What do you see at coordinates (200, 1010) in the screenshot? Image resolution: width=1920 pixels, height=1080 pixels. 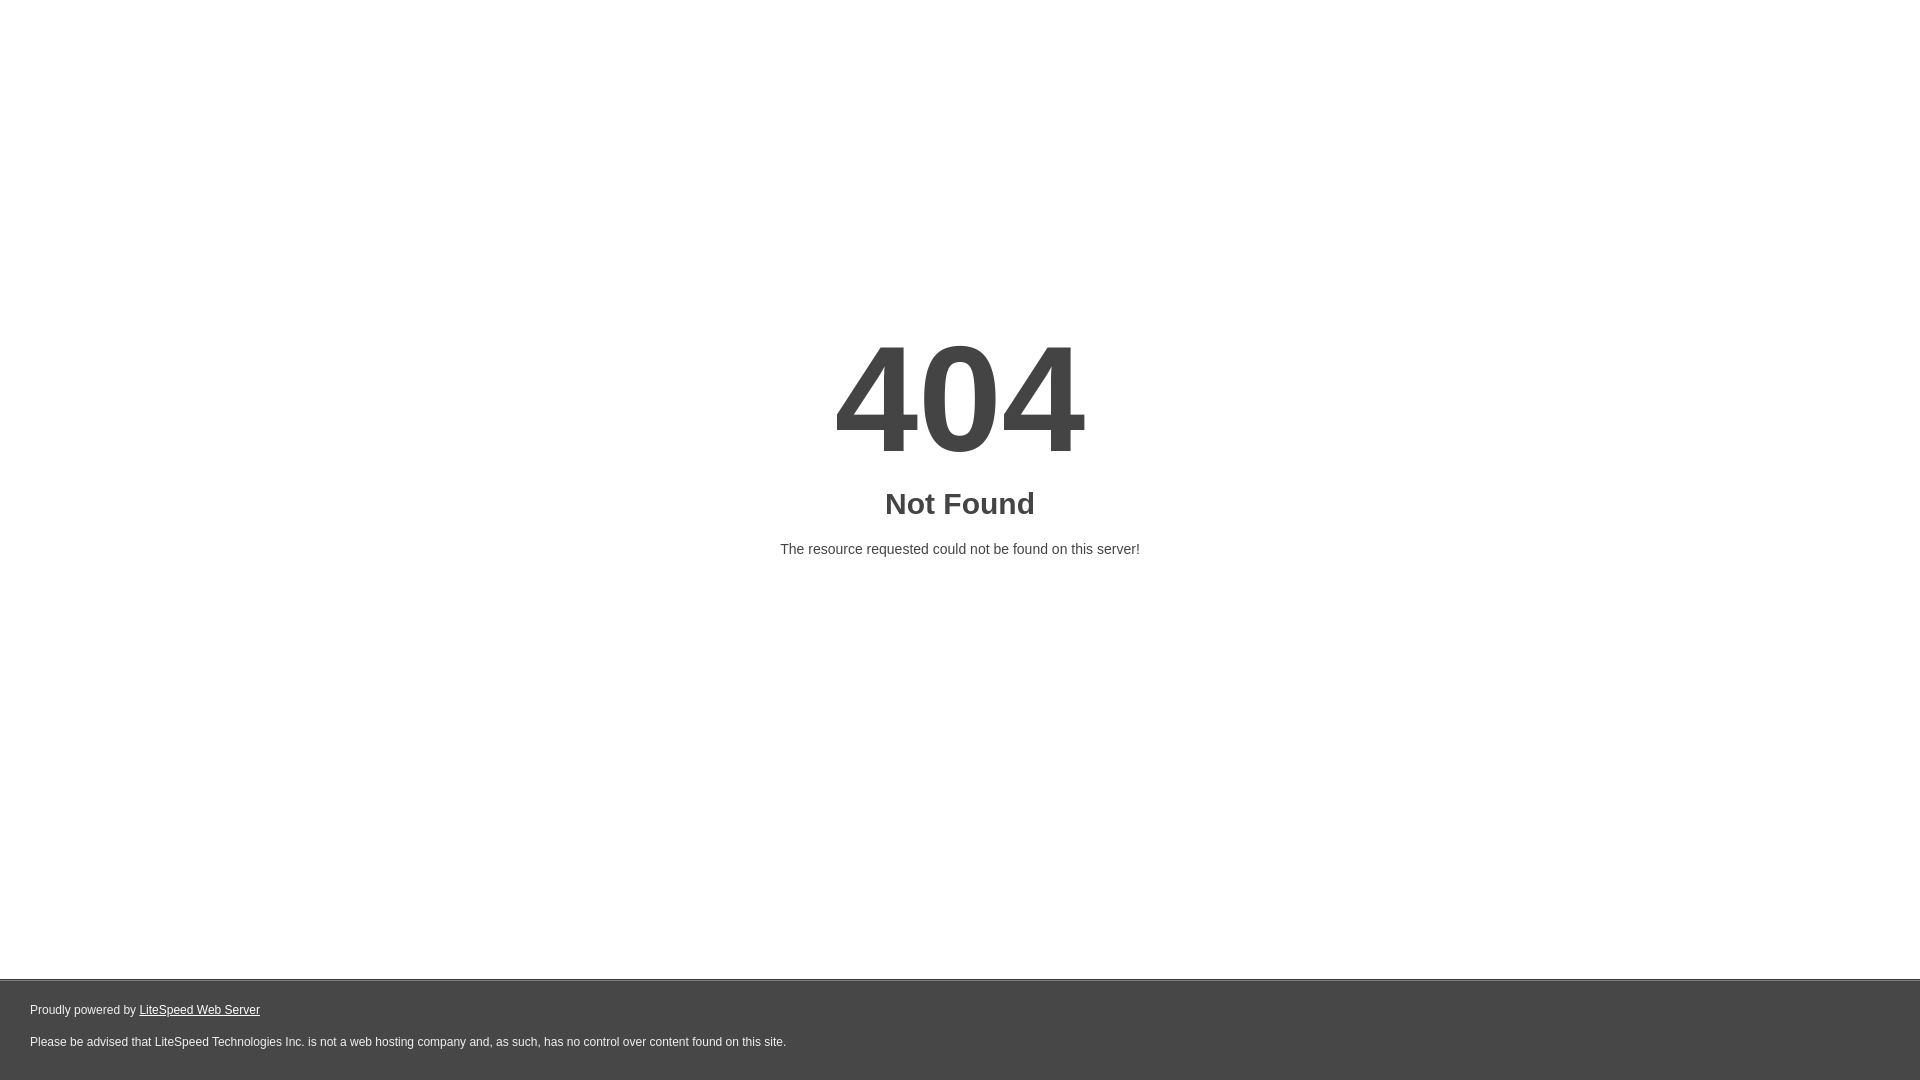 I see `LiteSpeed Web Server` at bounding box center [200, 1010].